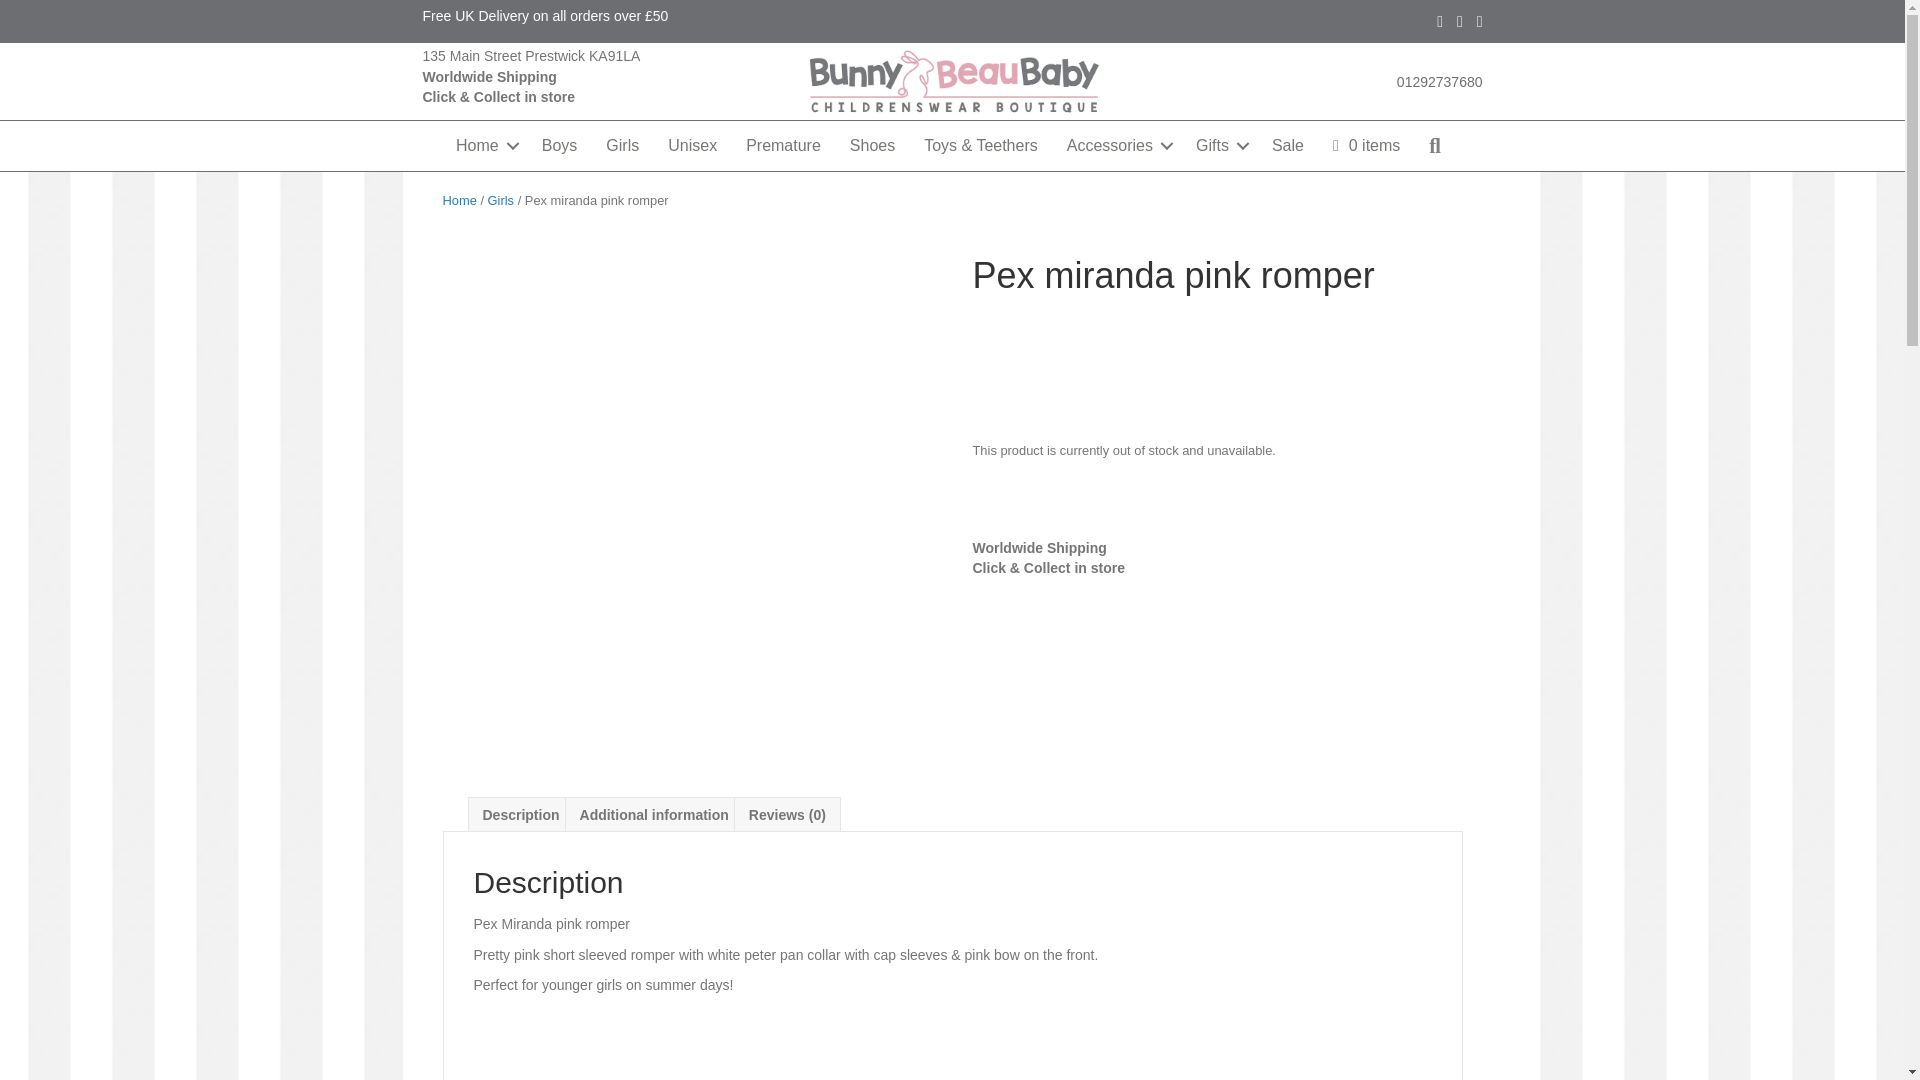 This screenshot has width=1920, height=1080. I want to click on Boys, so click(560, 146).